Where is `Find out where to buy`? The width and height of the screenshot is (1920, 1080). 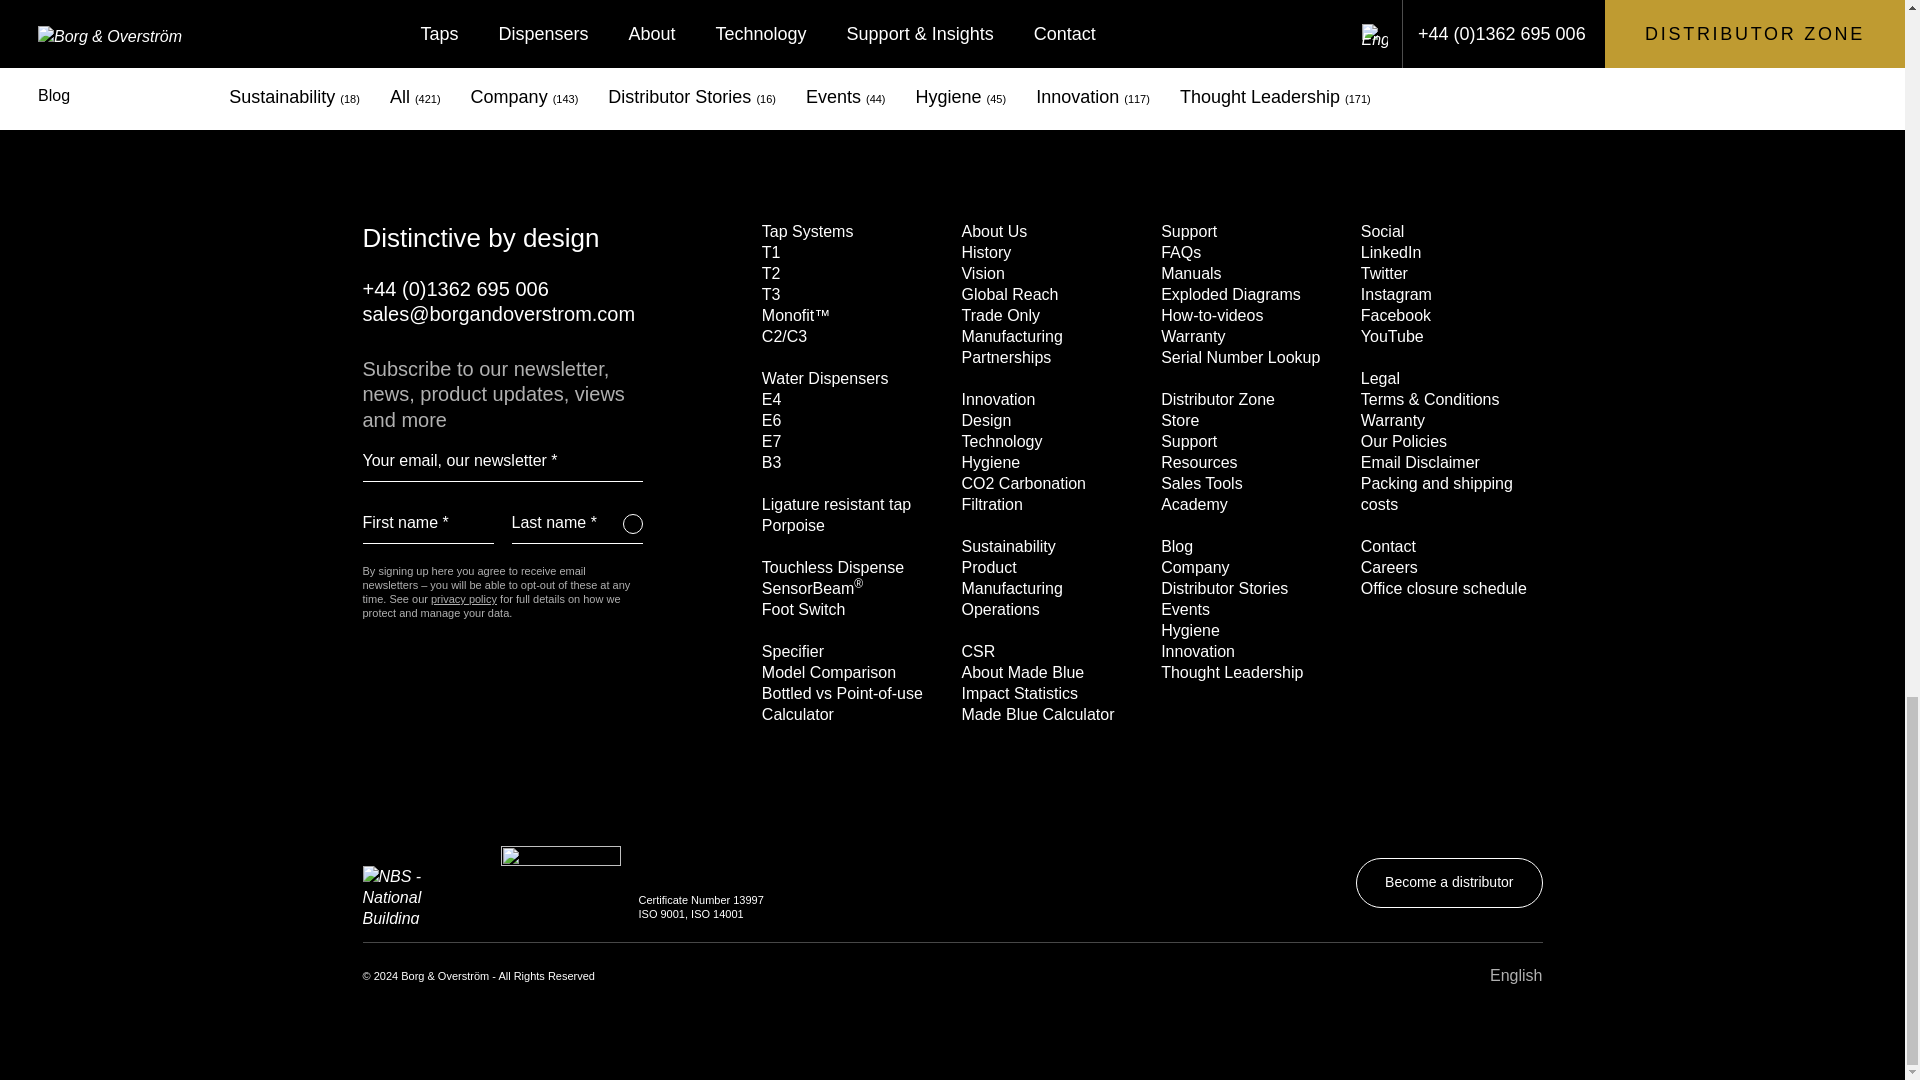
Find out where to buy is located at coordinates (1241, 83).